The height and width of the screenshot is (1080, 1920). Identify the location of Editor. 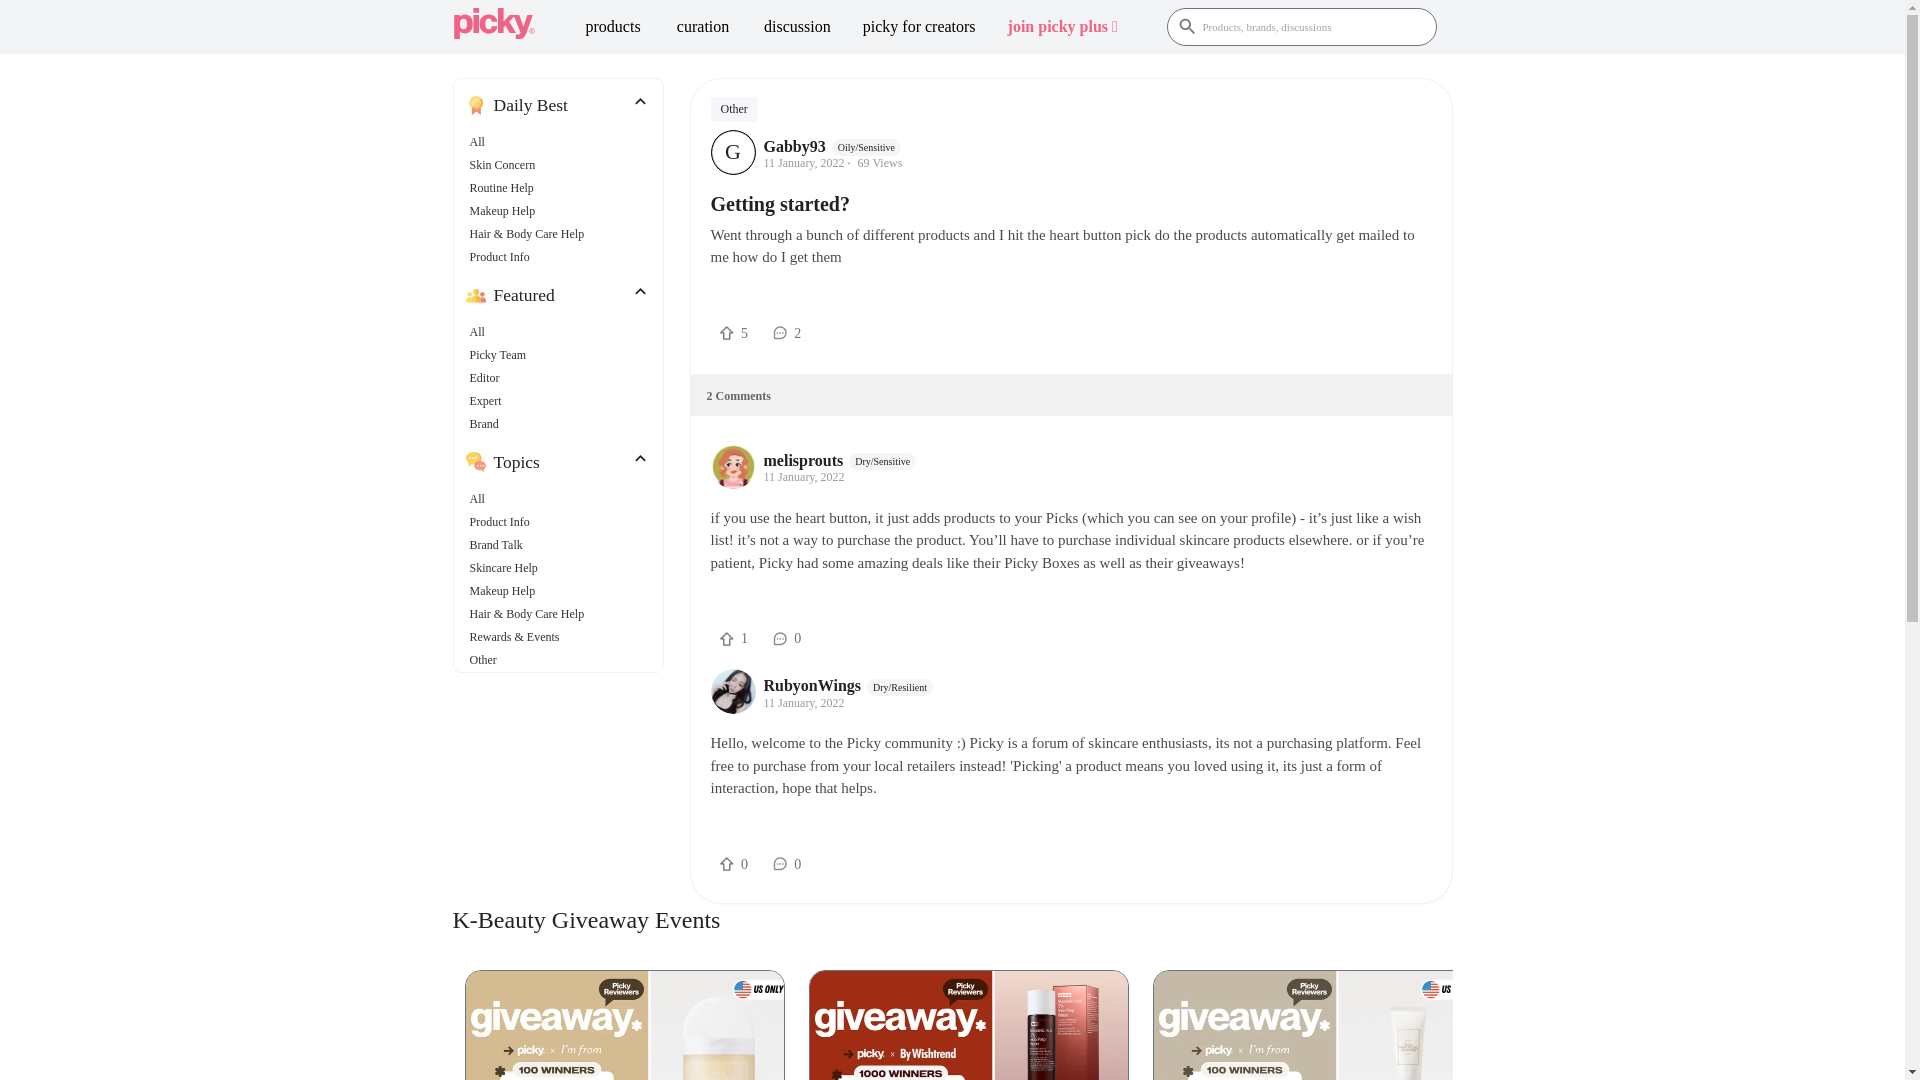
(494, 378).